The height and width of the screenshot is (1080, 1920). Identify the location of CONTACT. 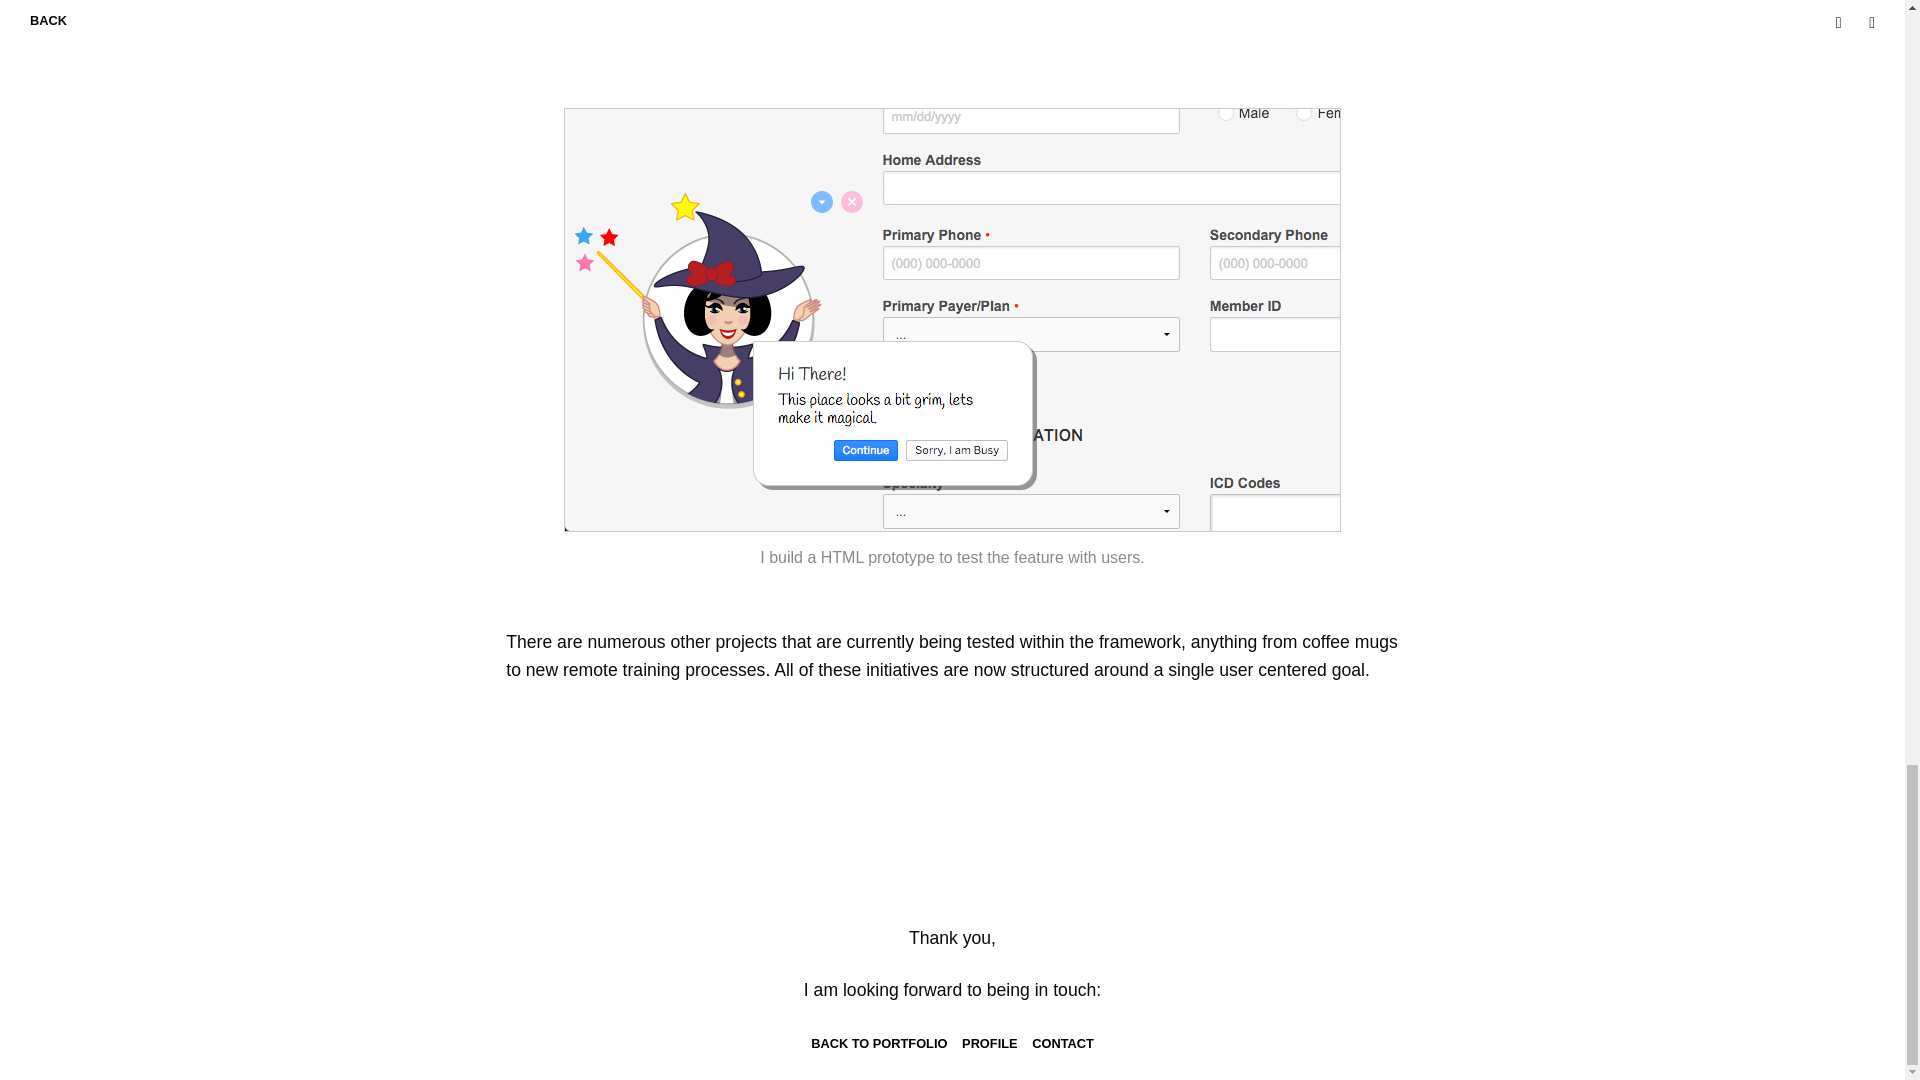
(1063, 1042).